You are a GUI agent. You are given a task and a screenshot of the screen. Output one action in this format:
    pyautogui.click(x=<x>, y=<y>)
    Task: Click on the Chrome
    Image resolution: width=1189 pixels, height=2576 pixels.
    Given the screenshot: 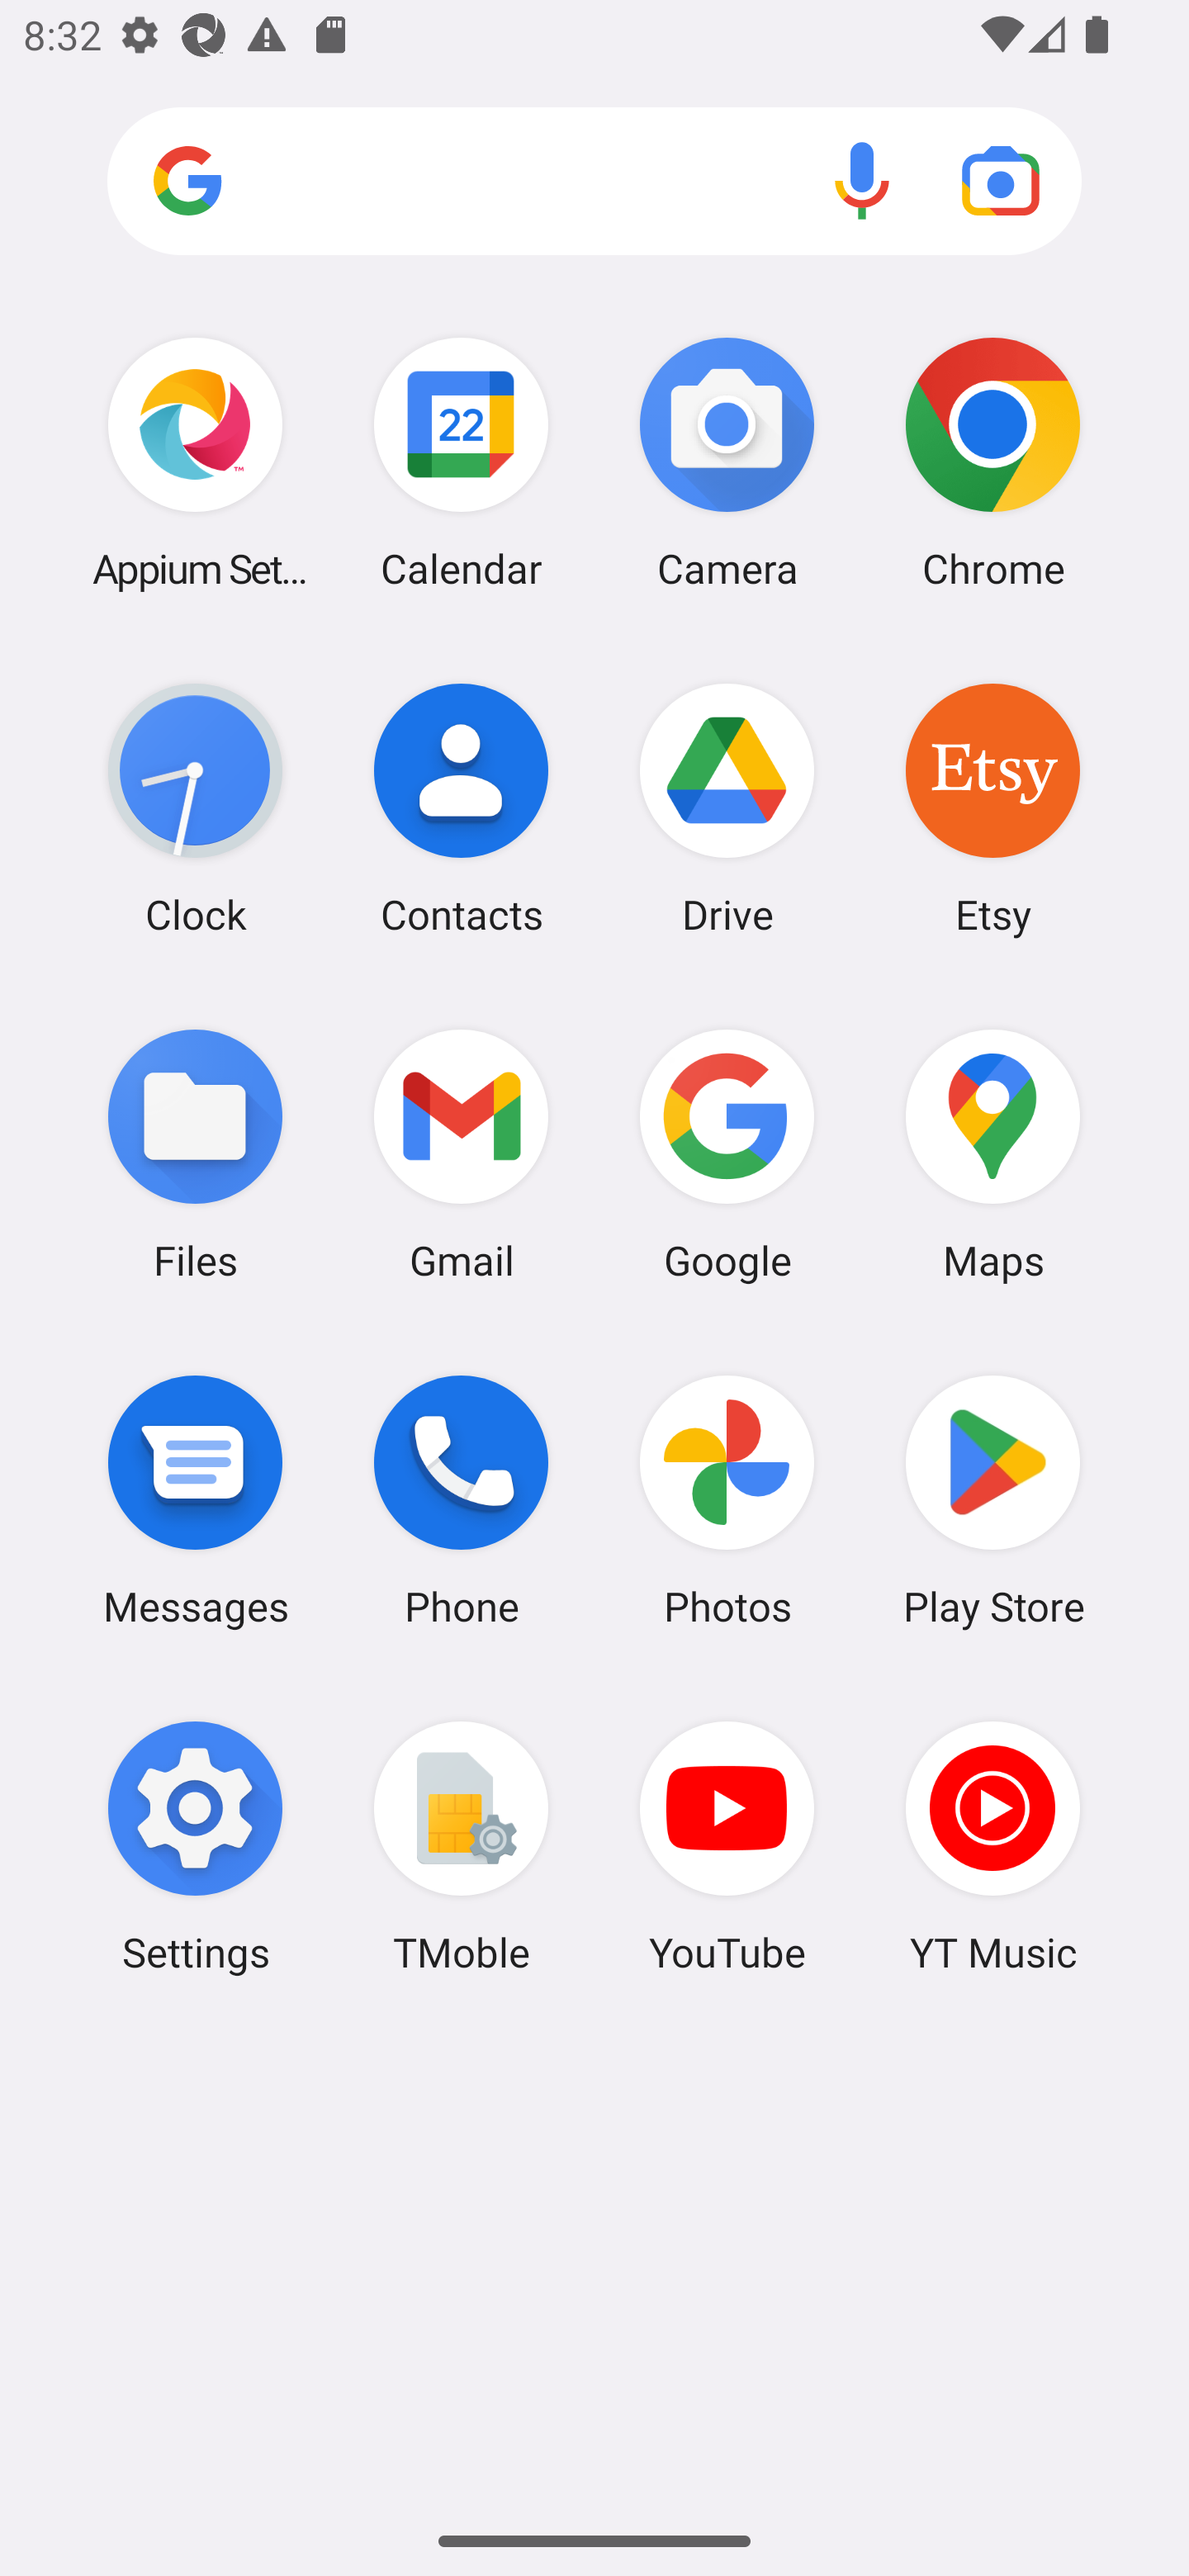 What is the action you would take?
    pyautogui.click(x=992, y=462)
    